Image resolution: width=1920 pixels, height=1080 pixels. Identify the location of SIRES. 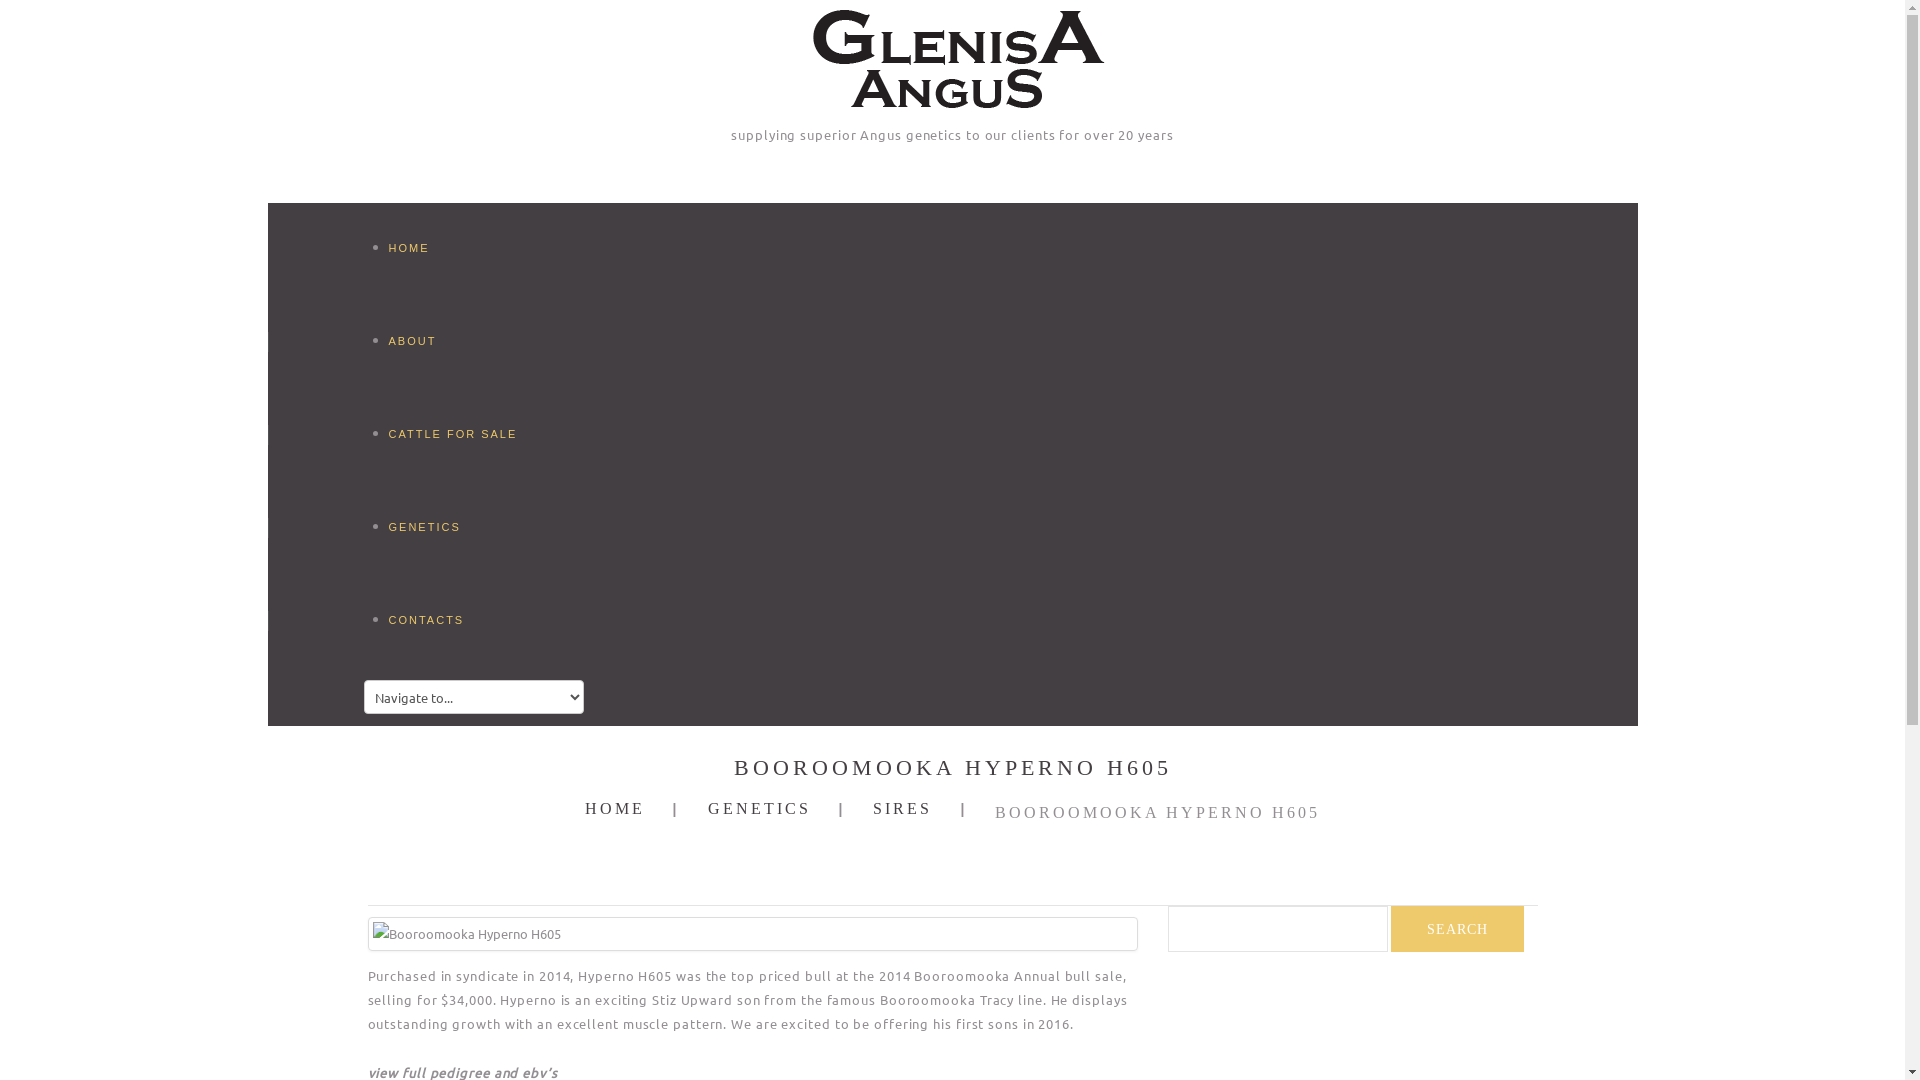
(902, 808).